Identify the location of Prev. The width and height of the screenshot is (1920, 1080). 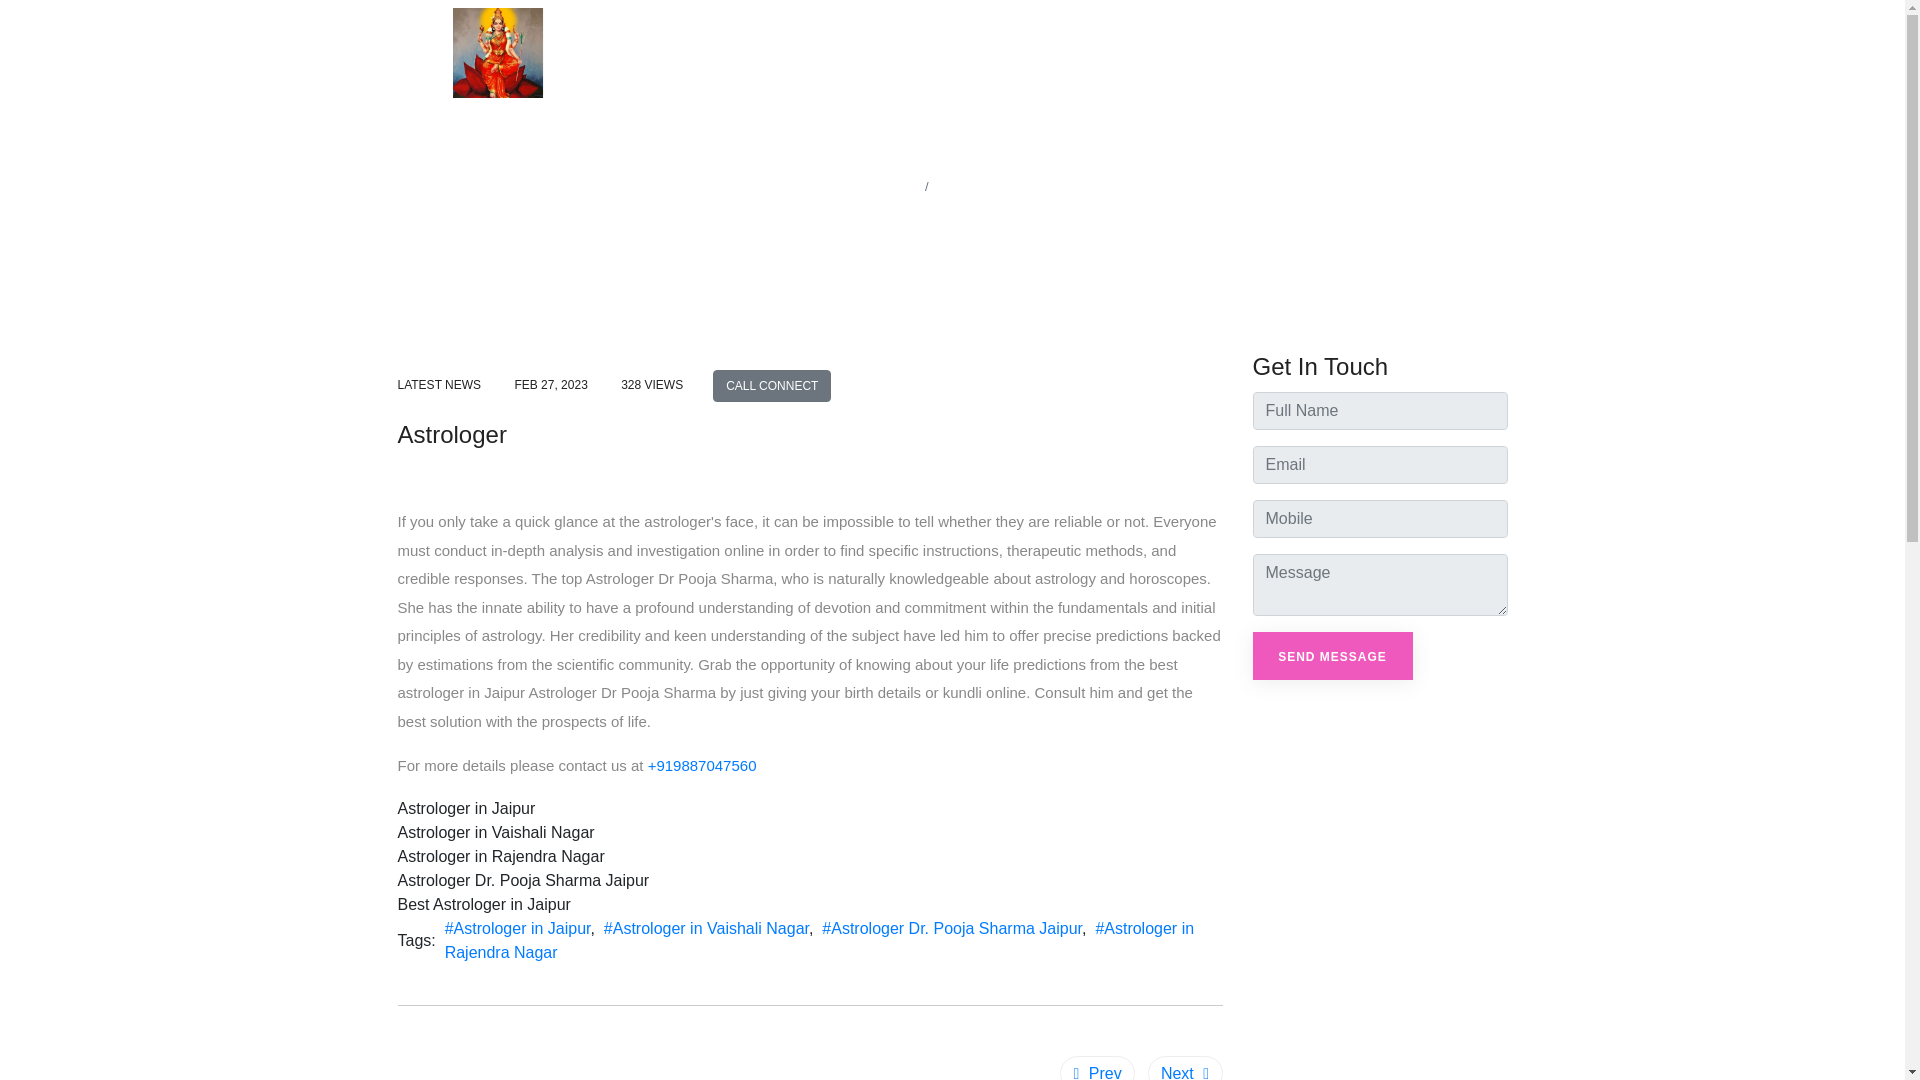
(1096, 1068).